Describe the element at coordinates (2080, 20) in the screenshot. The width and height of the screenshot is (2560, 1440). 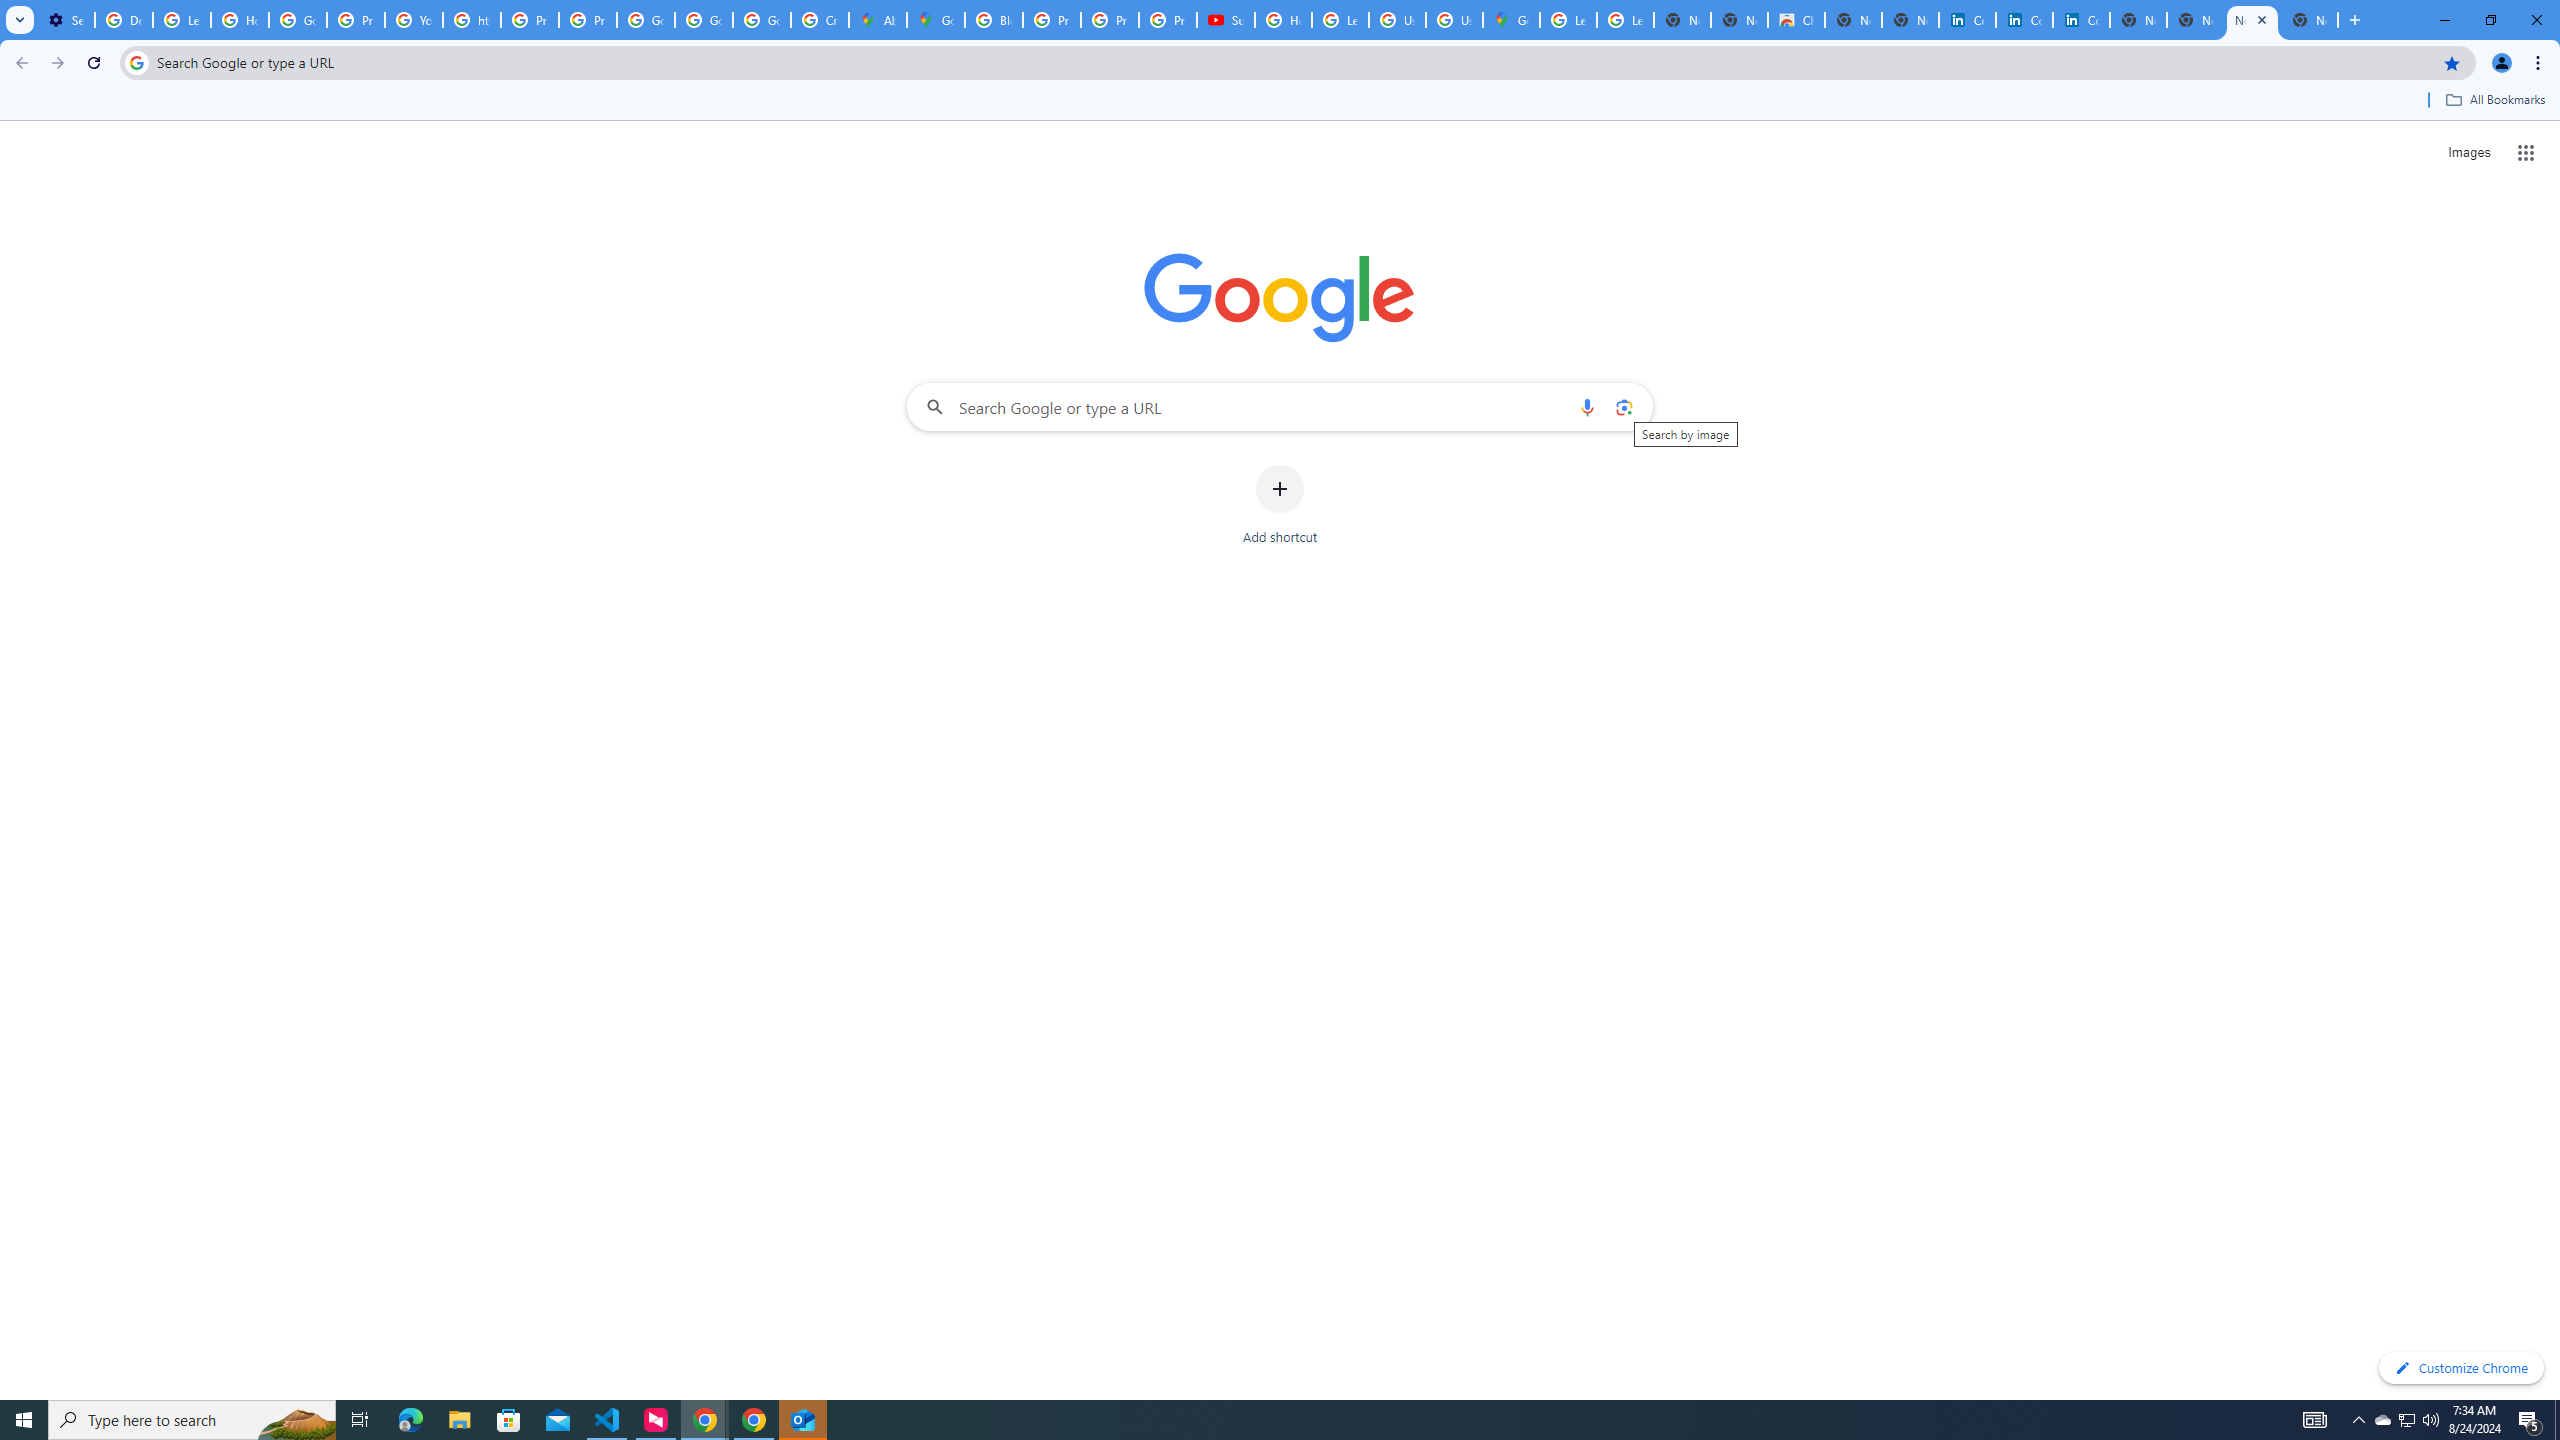
I see `Copyright Policy` at that location.